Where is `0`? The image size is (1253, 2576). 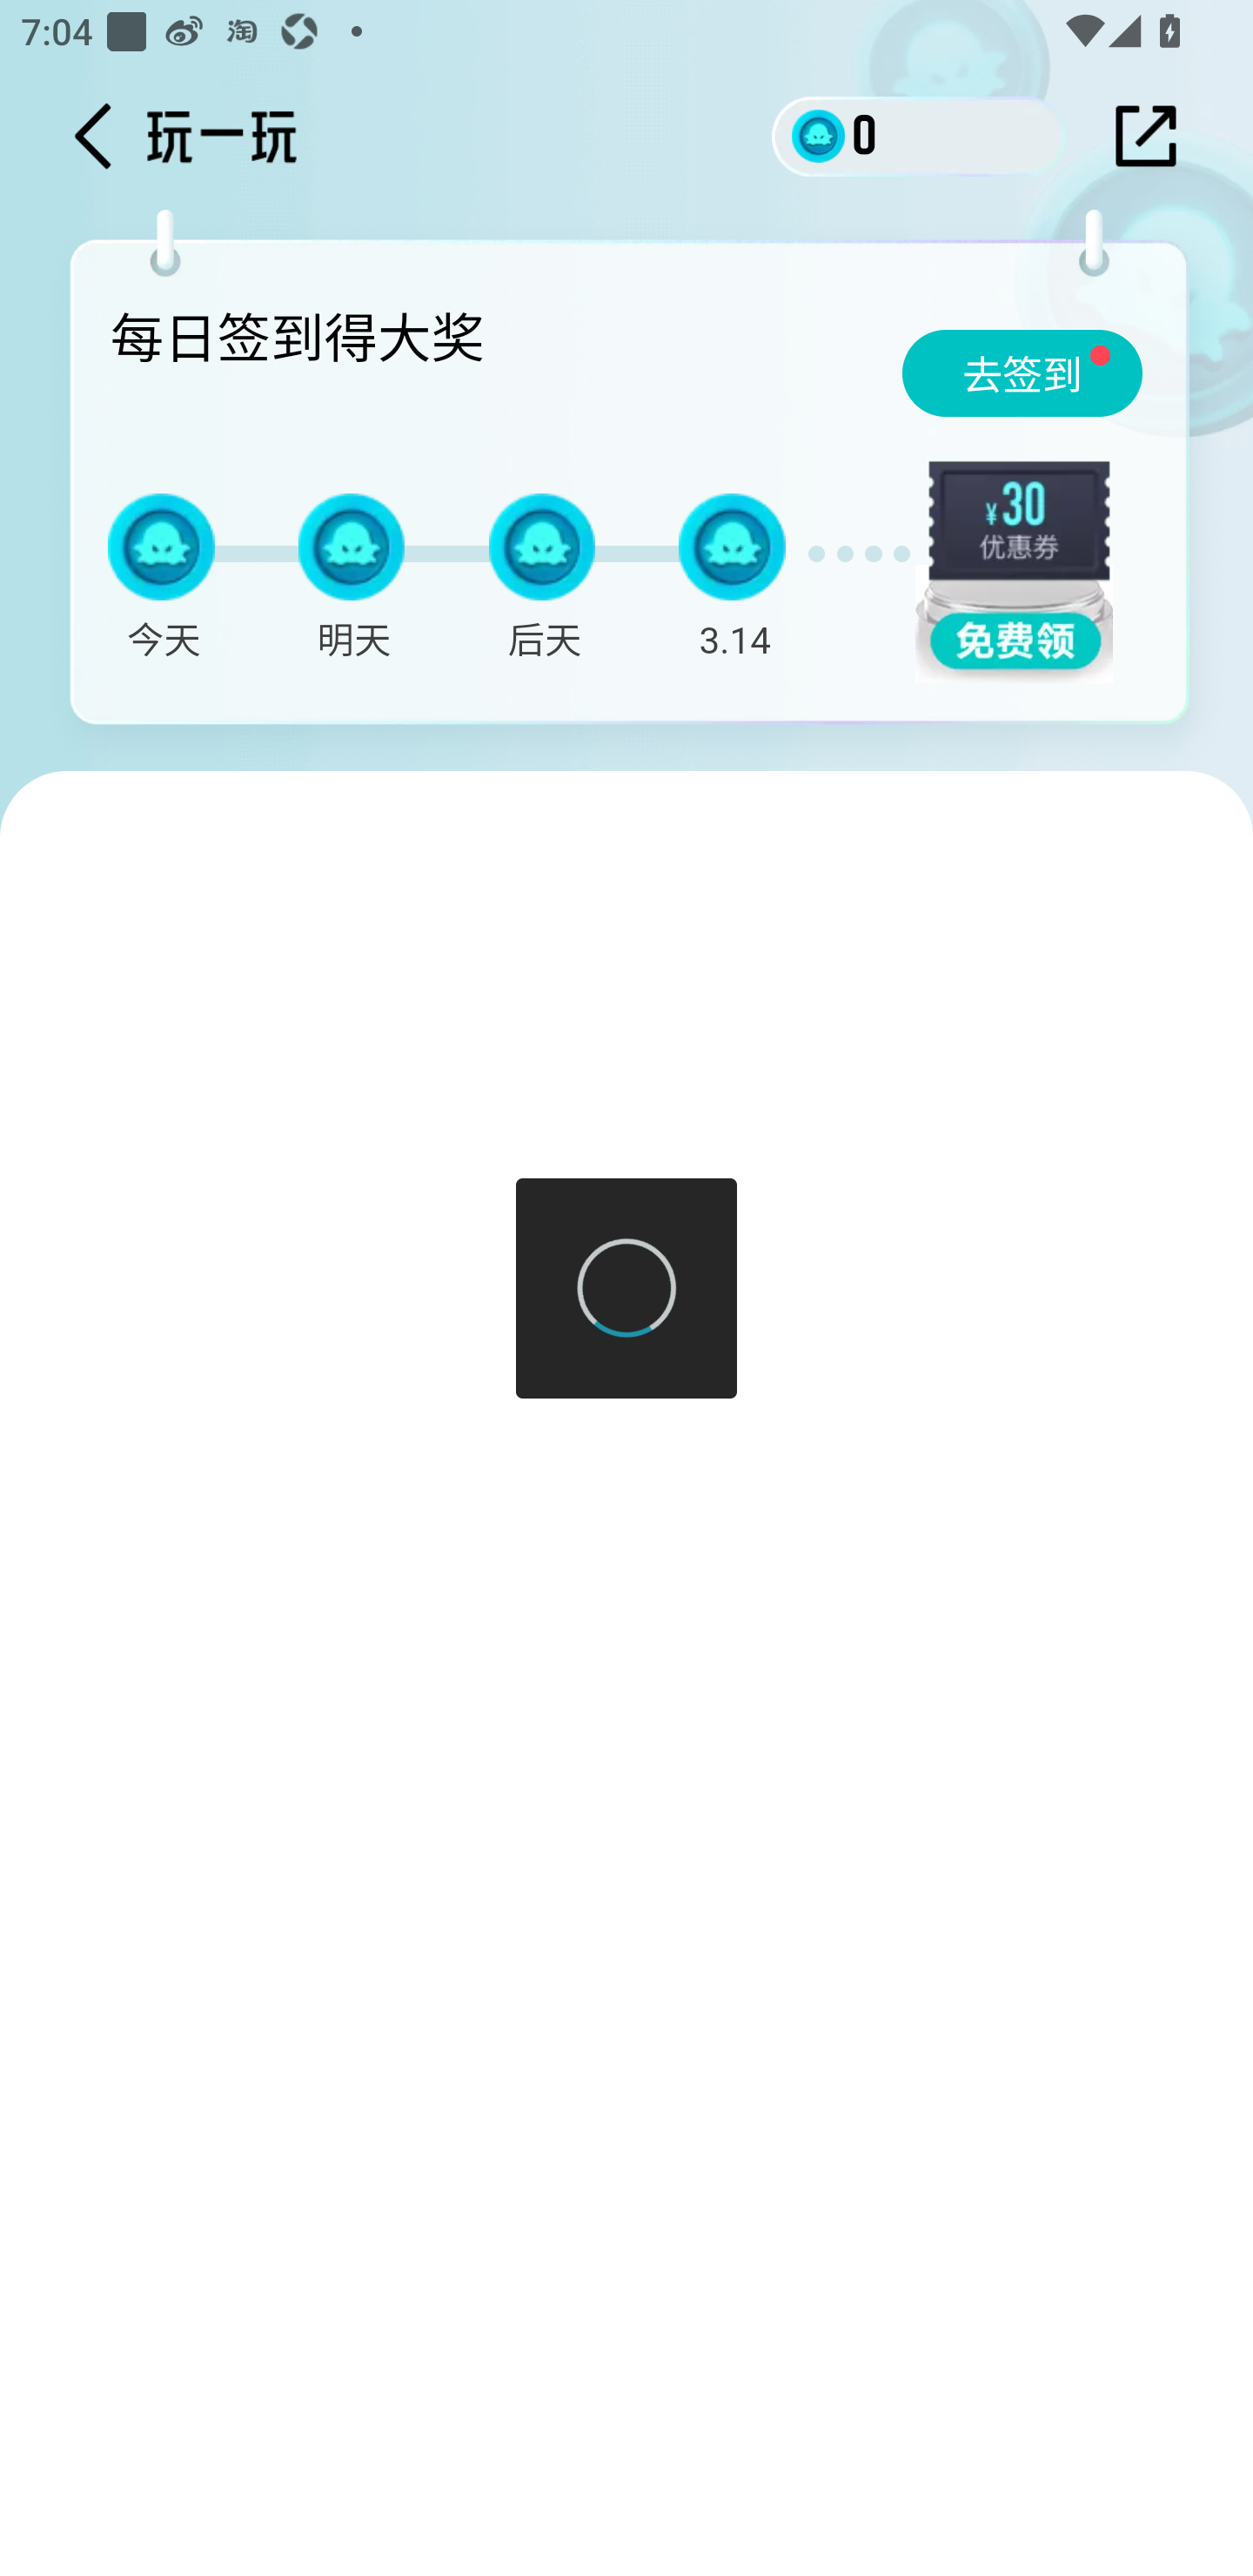 0 is located at coordinates (919, 135).